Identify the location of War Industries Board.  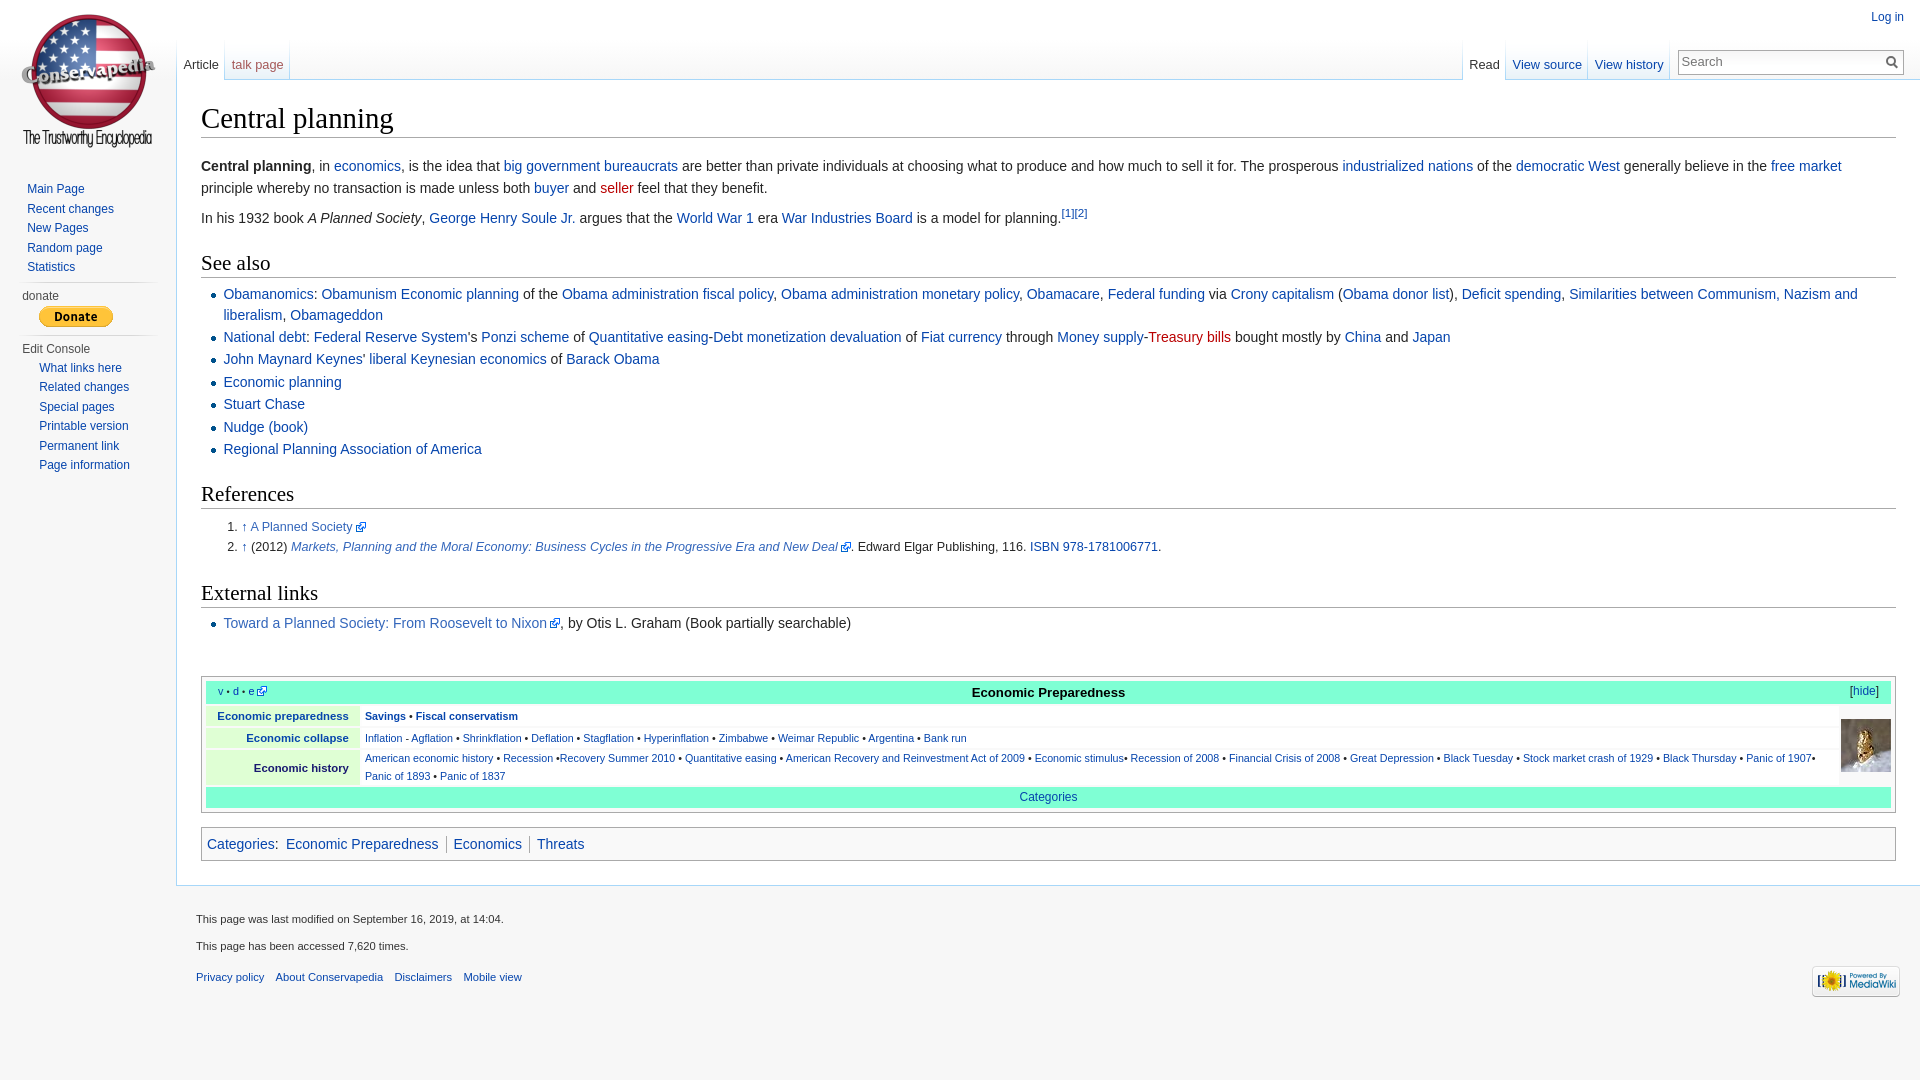
(847, 217).